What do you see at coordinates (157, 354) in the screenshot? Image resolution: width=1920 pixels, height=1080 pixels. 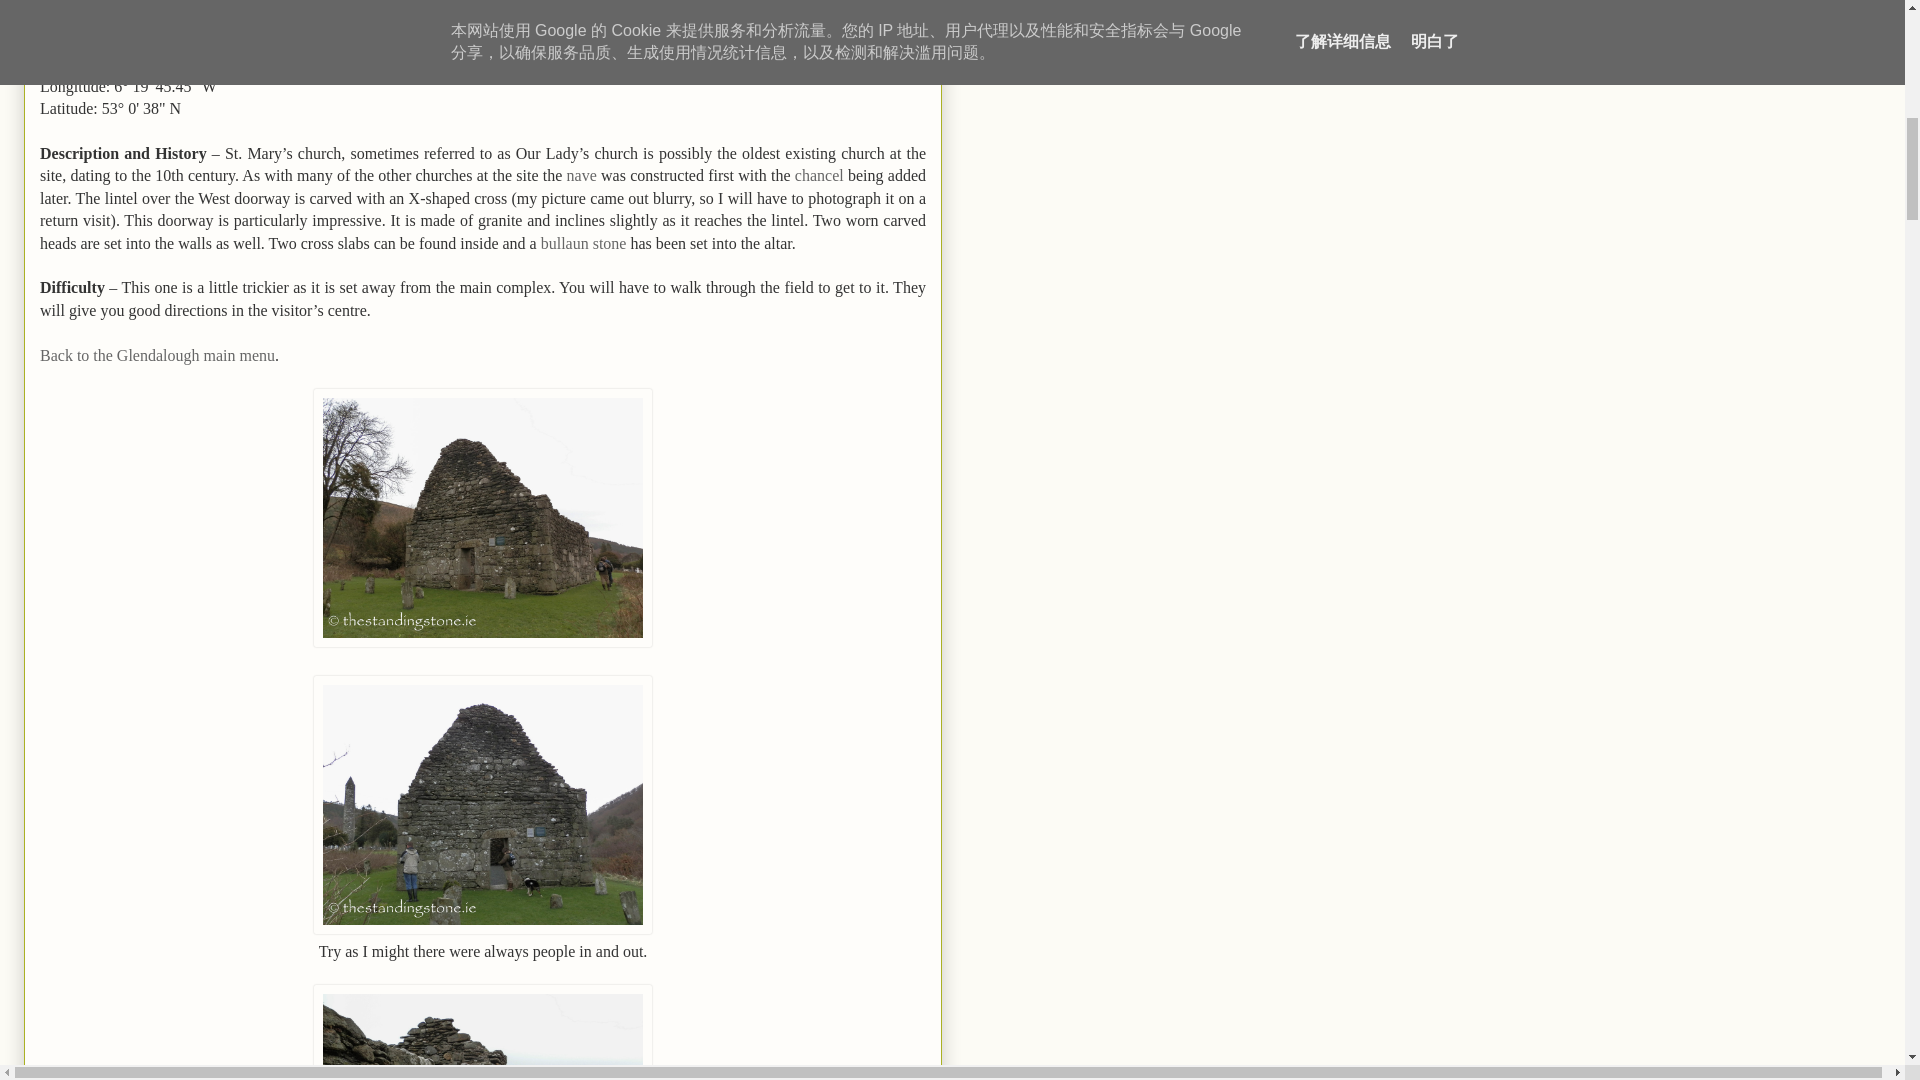 I see `Back to the Glendalough main menu` at bounding box center [157, 354].